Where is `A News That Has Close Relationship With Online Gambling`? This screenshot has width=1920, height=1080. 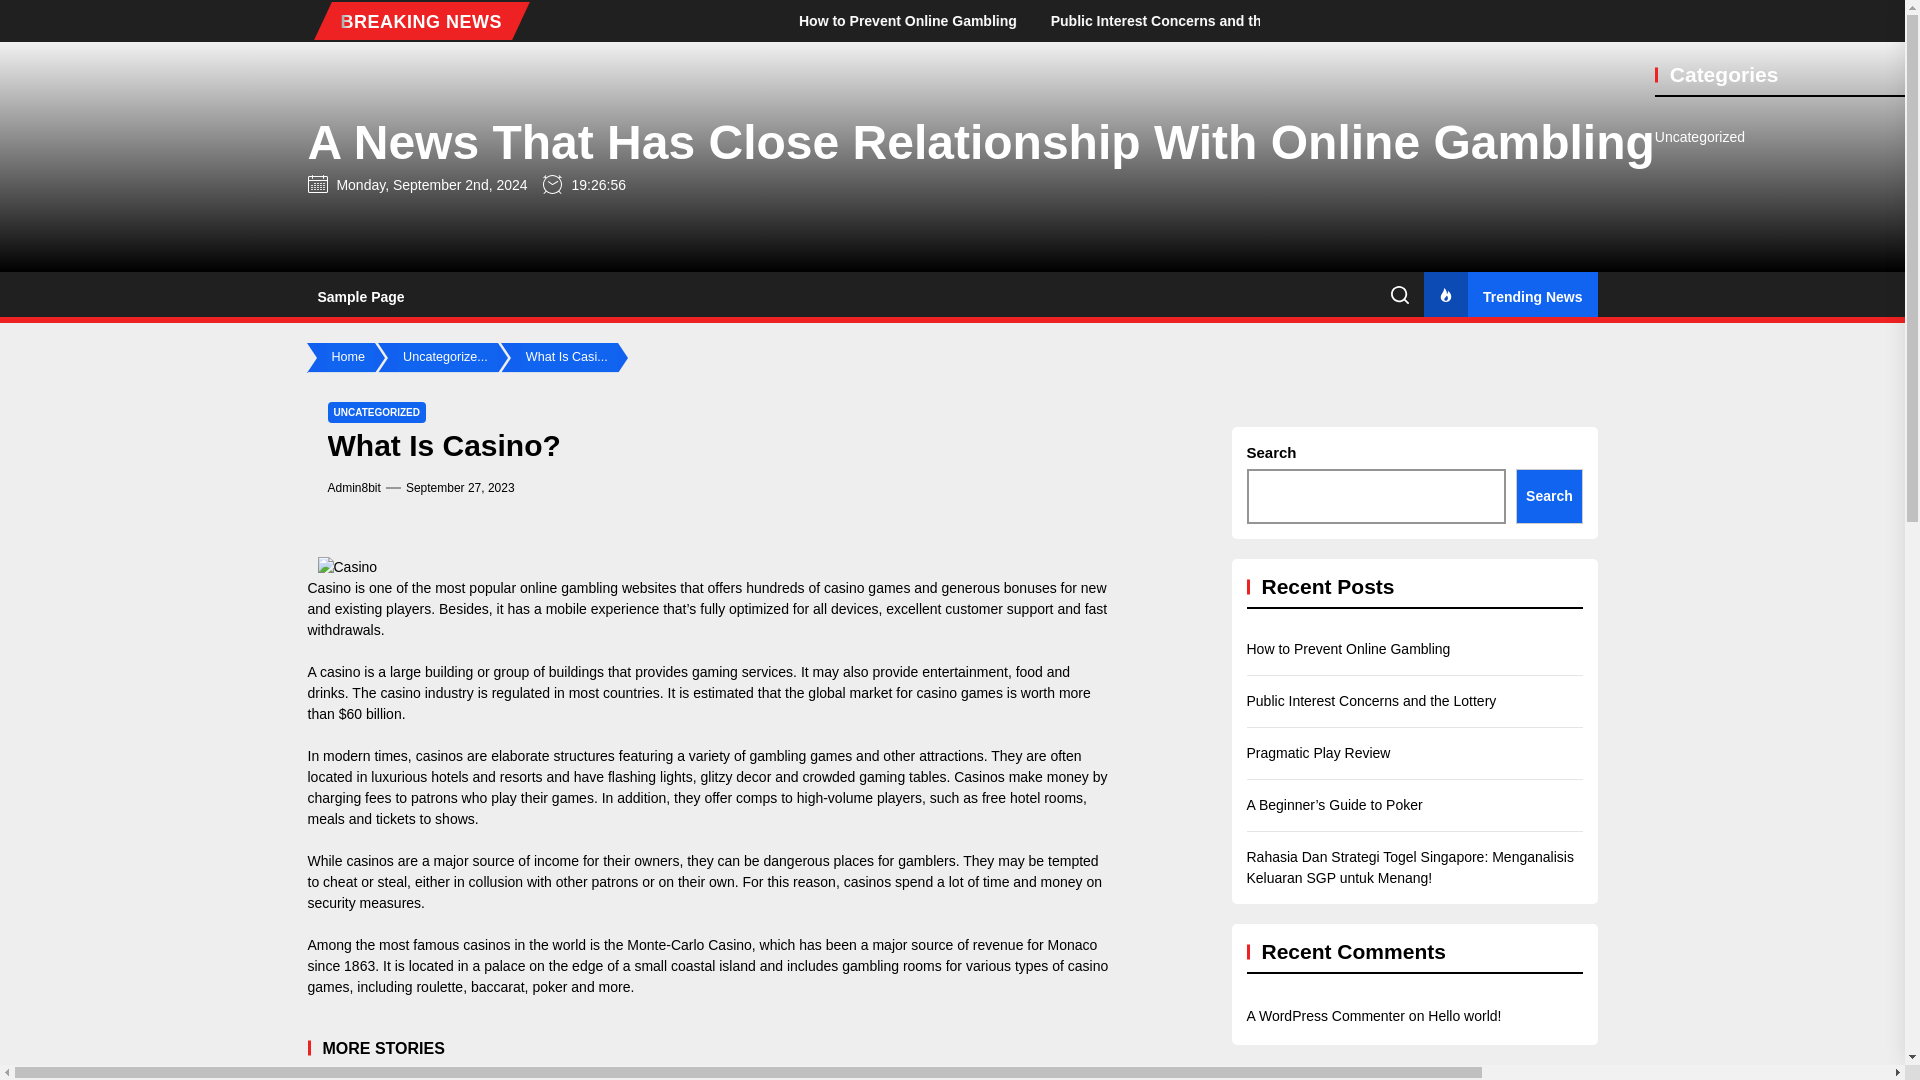 A News That Has Close Relationship With Online Gambling is located at coordinates (981, 142).